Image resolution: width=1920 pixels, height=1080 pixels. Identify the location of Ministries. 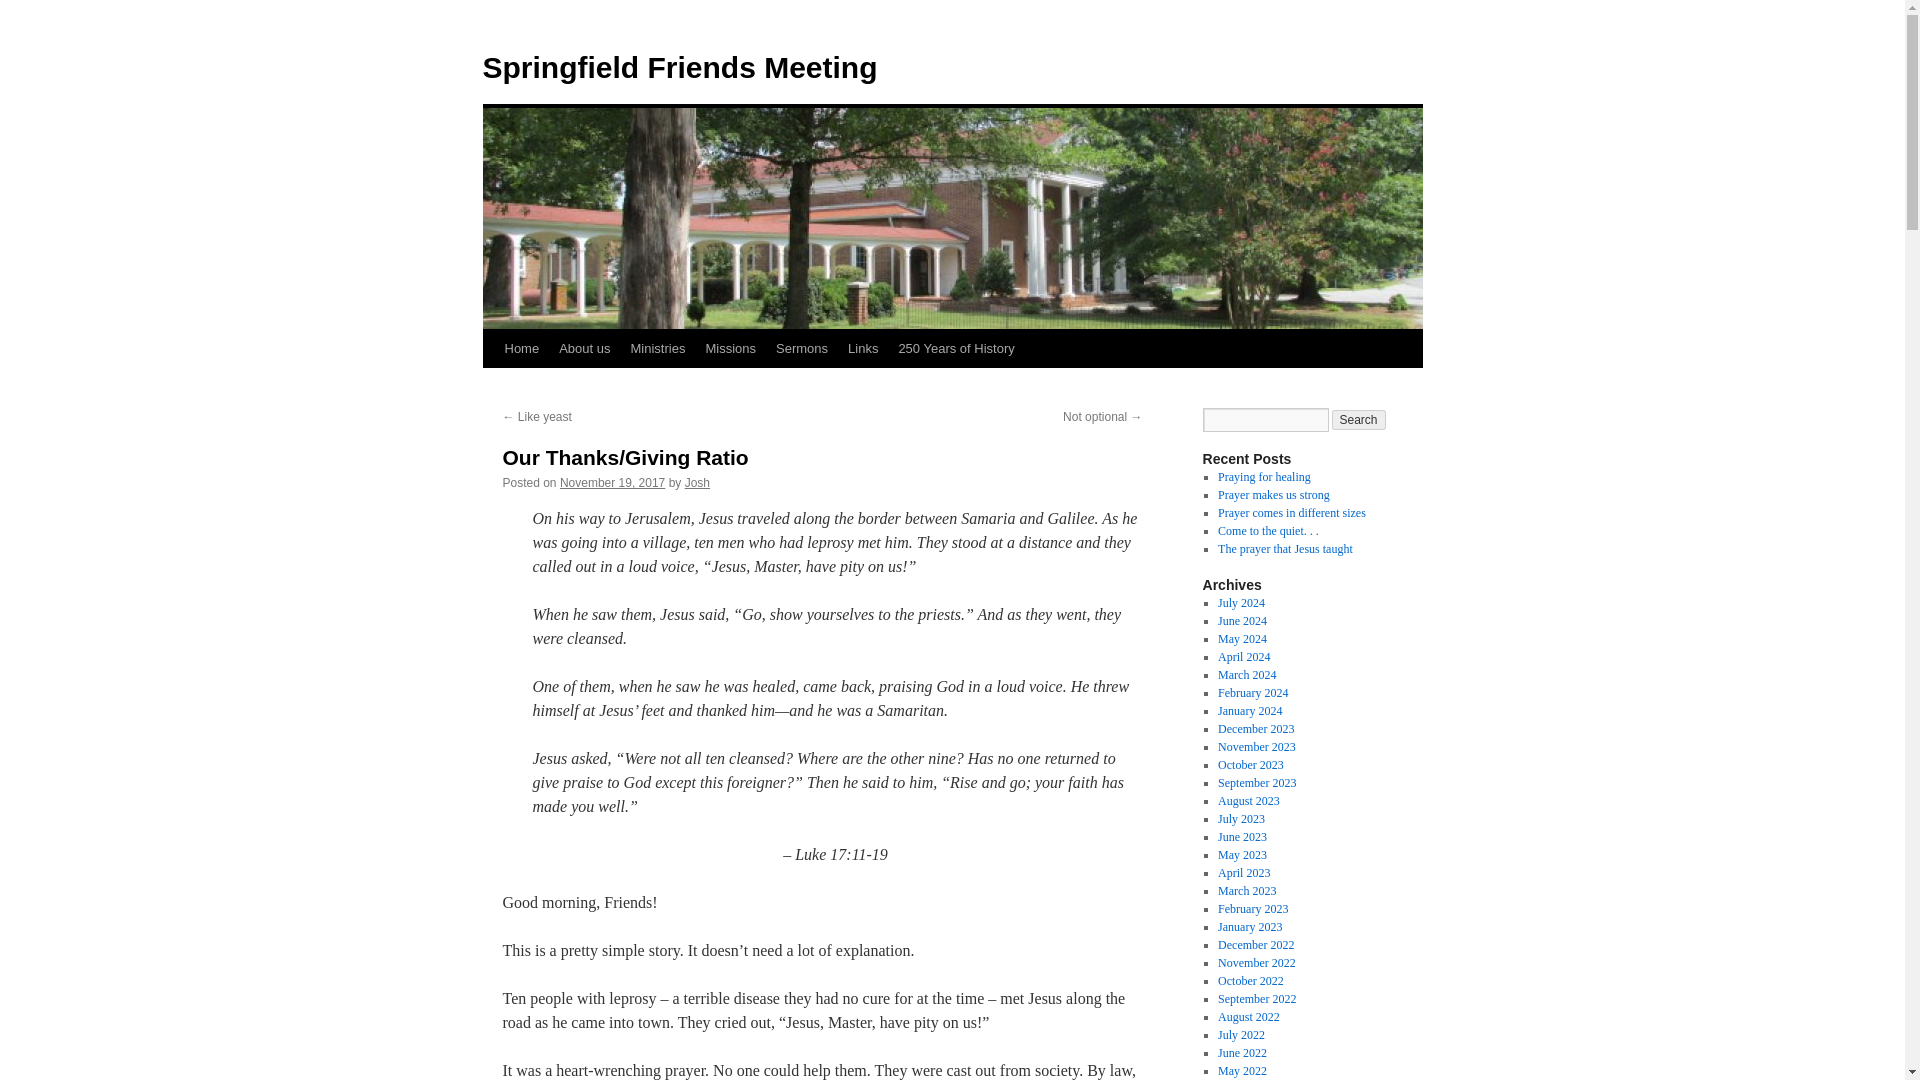
(658, 349).